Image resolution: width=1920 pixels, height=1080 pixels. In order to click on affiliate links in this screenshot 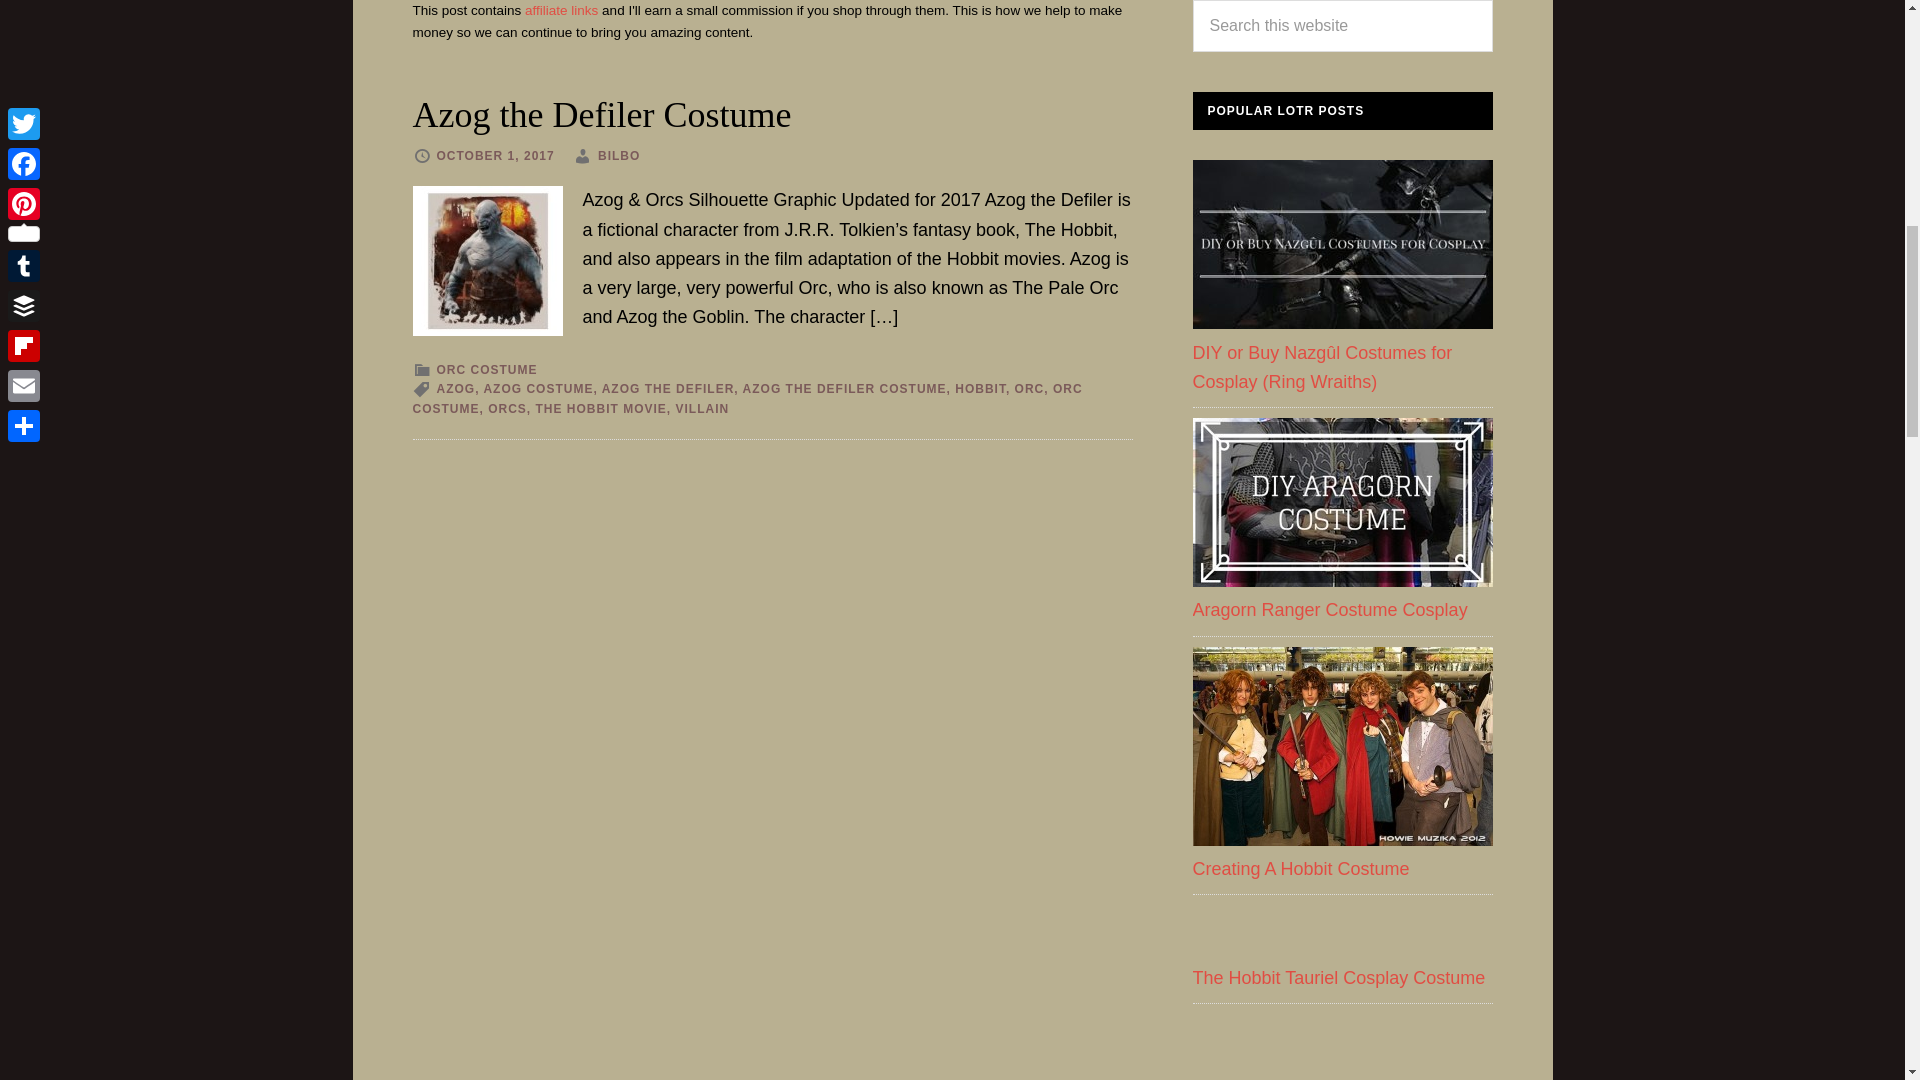, I will do `click(560, 10)`.